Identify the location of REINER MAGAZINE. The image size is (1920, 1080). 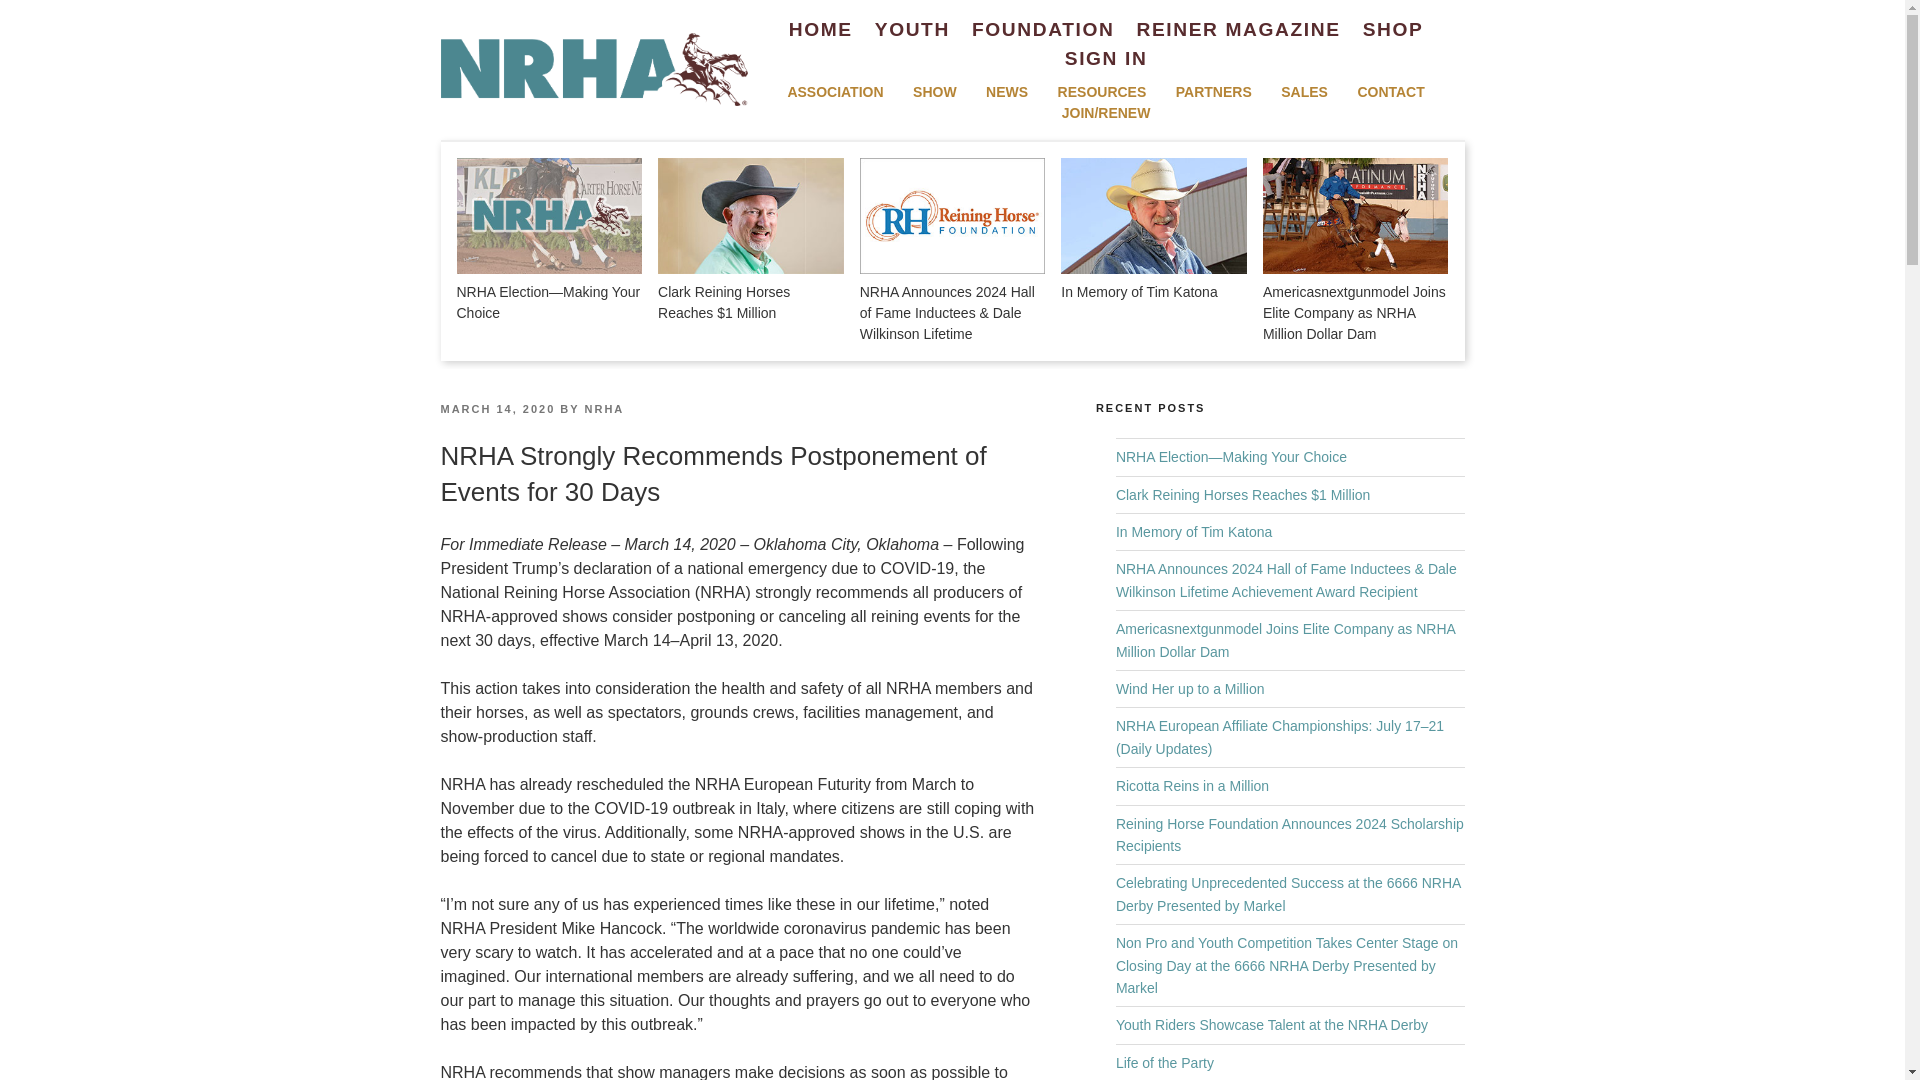
(1238, 30).